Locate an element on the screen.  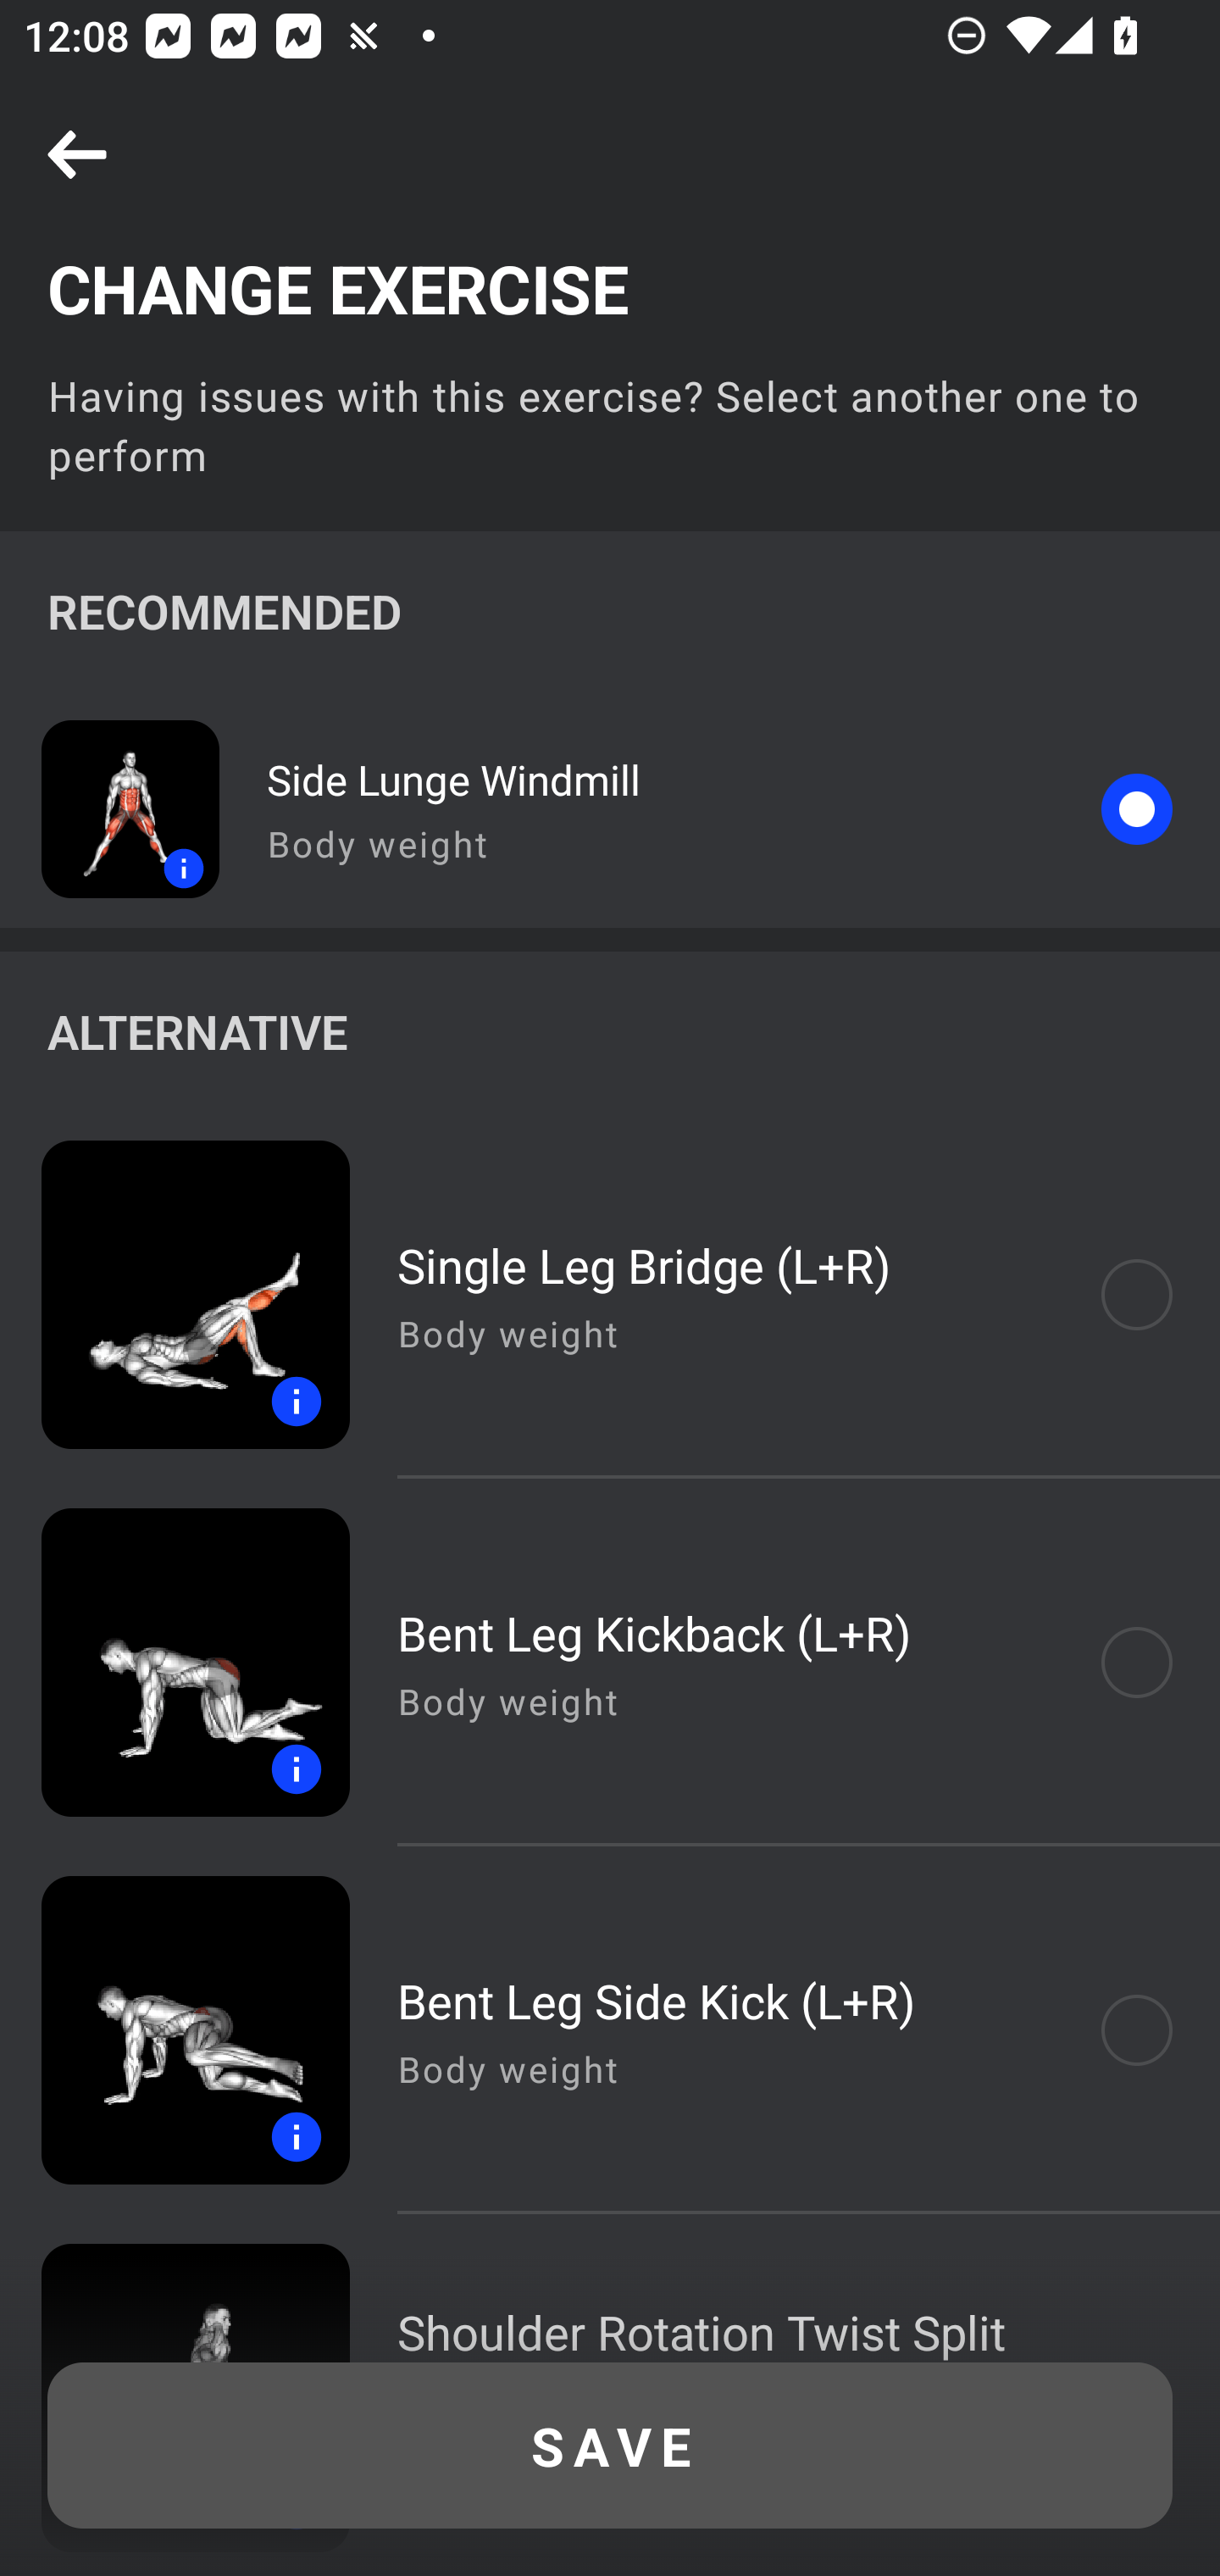
SAVE is located at coordinates (610, 2446).